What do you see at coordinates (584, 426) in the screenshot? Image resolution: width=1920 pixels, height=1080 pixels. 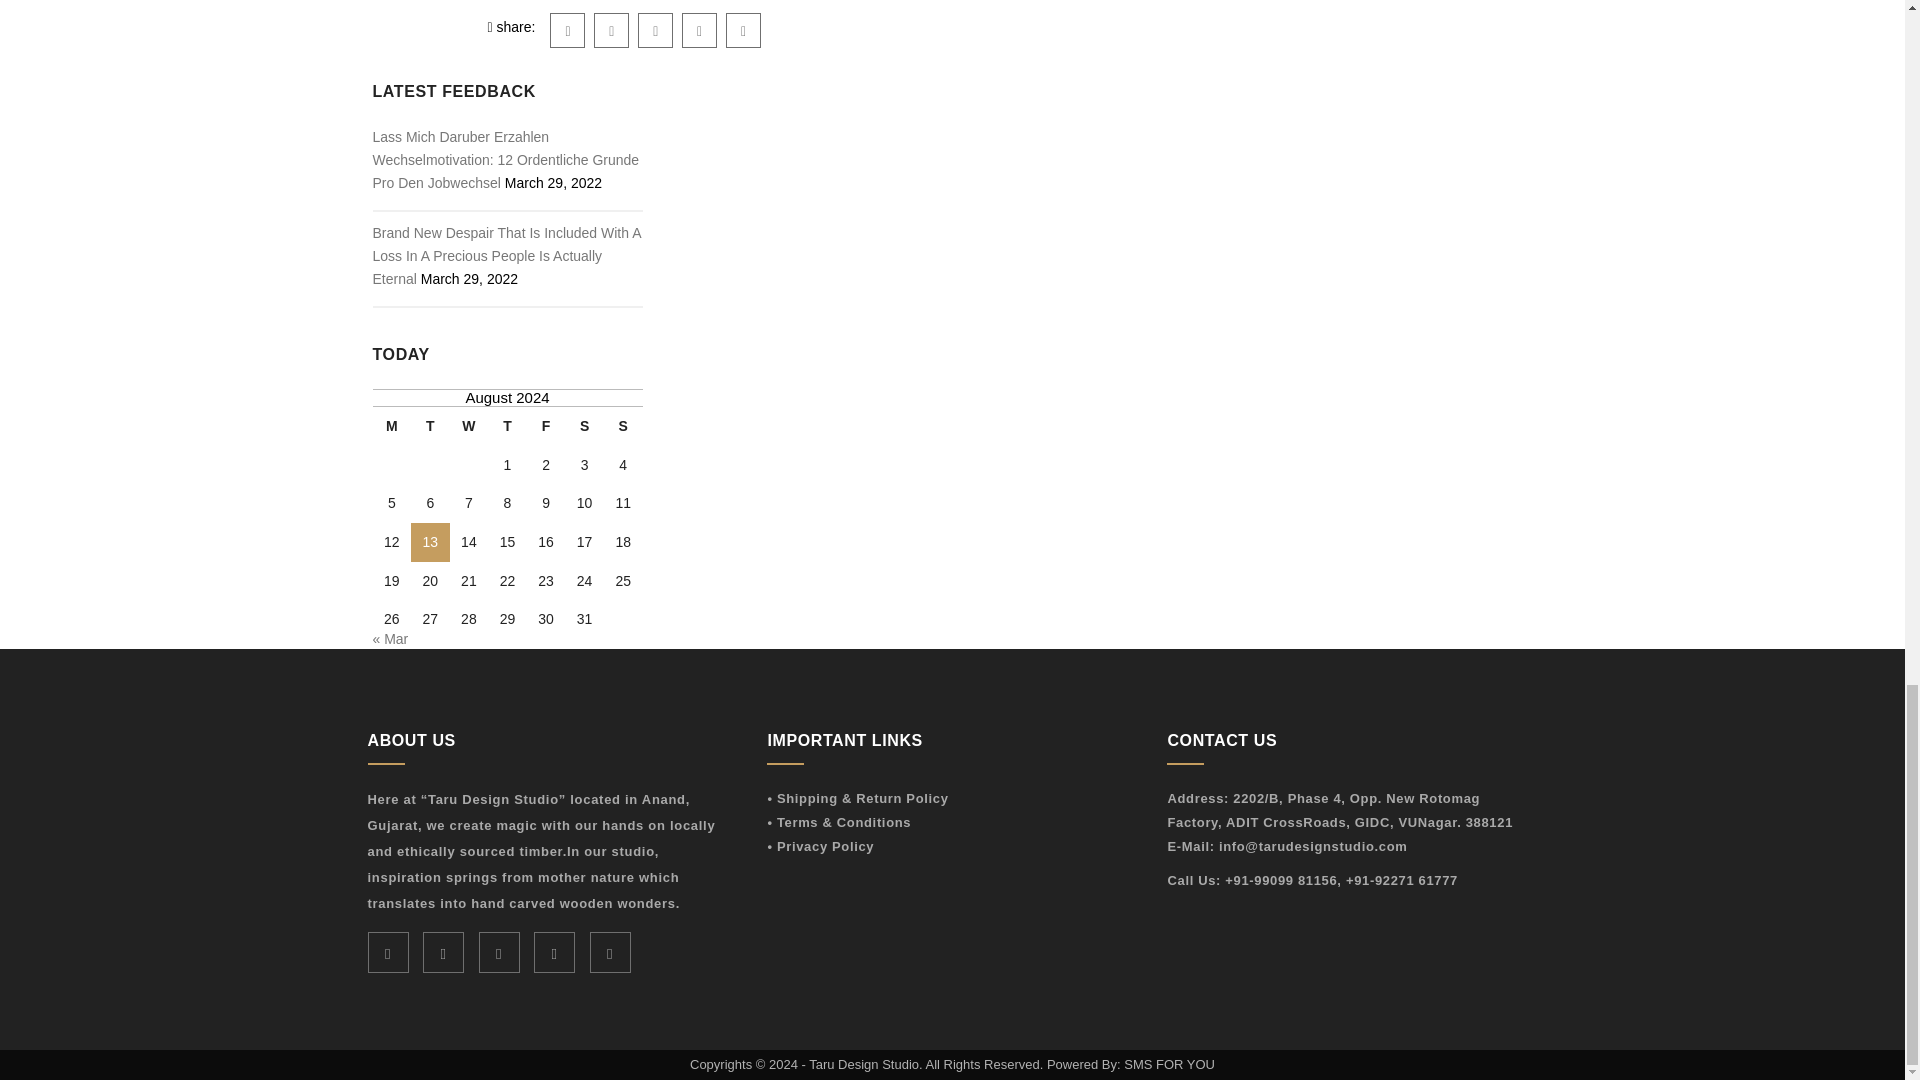 I see `Saturday` at bounding box center [584, 426].